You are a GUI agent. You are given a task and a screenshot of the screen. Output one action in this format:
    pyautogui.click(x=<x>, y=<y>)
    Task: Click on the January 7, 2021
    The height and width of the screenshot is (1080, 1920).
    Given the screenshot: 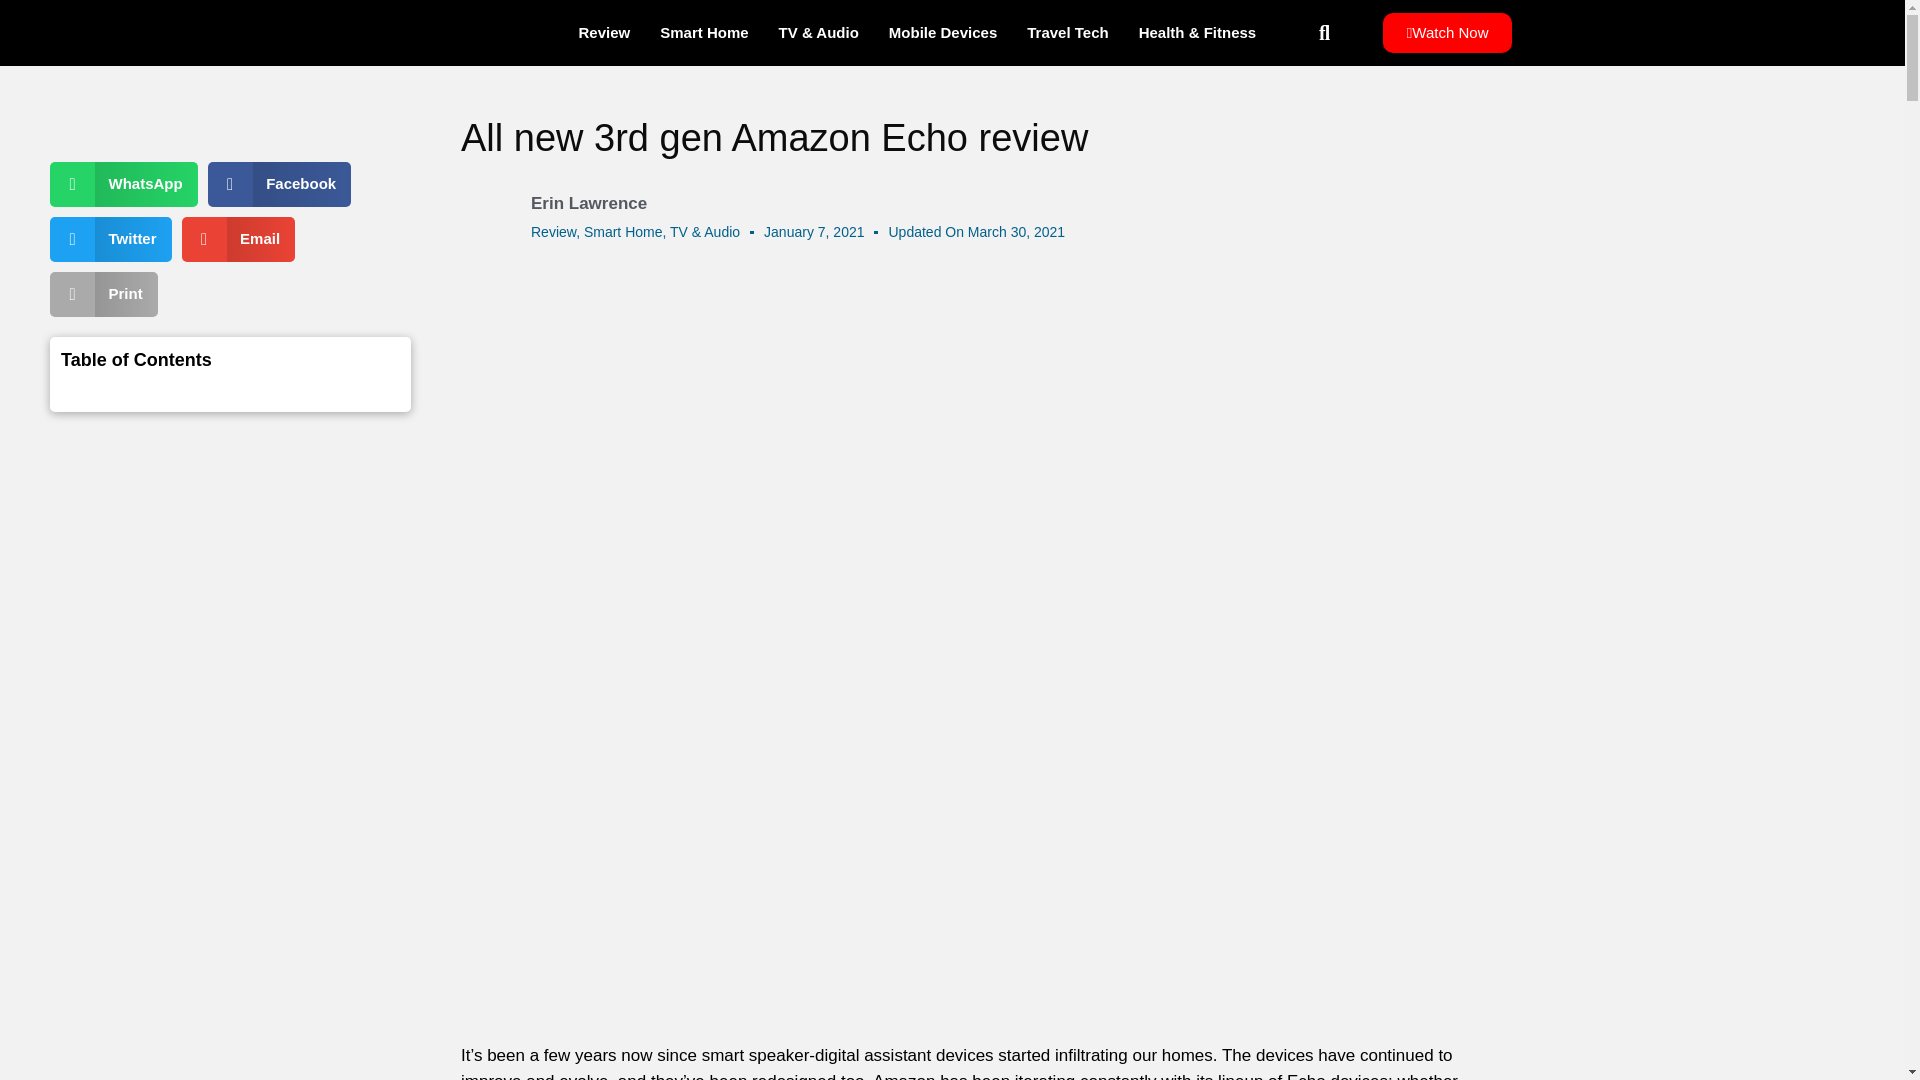 What is the action you would take?
    pyautogui.click(x=814, y=232)
    